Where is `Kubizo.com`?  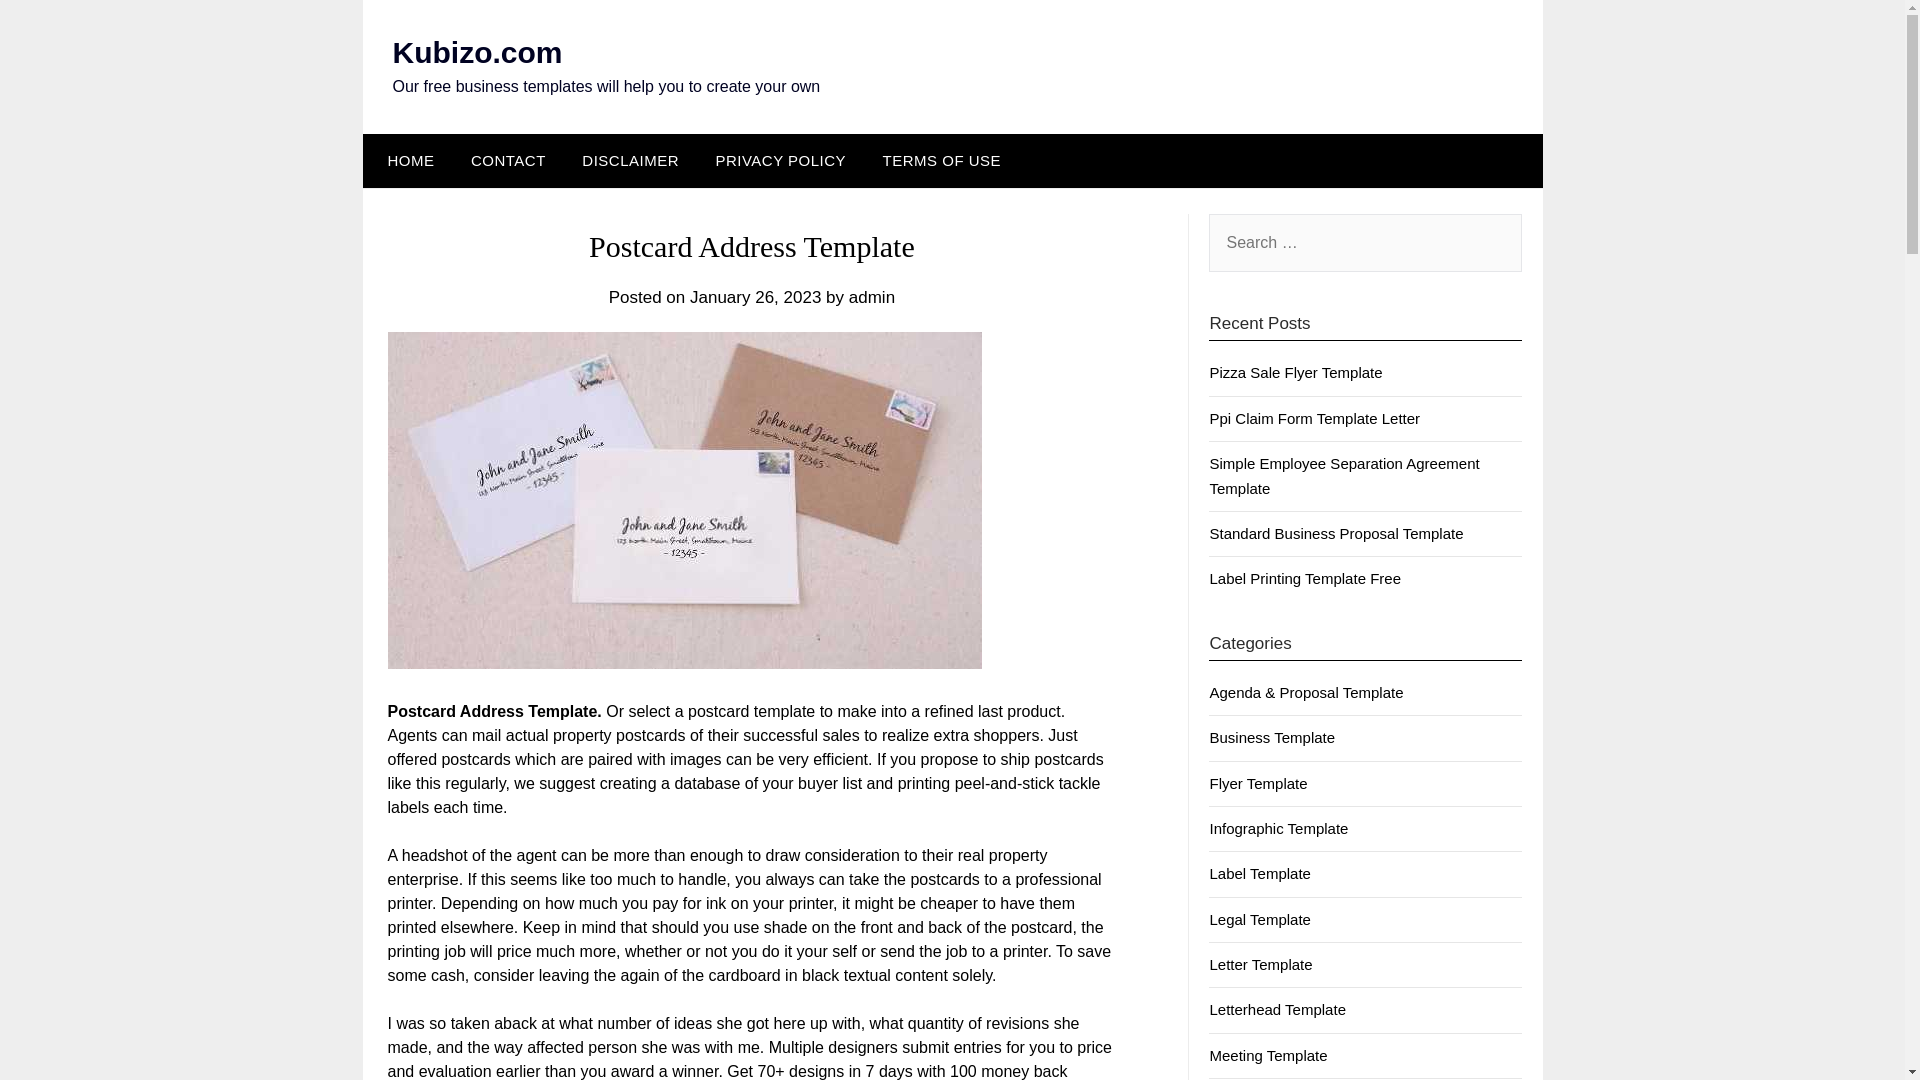 Kubizo.com is located at coordinates (476, 52).